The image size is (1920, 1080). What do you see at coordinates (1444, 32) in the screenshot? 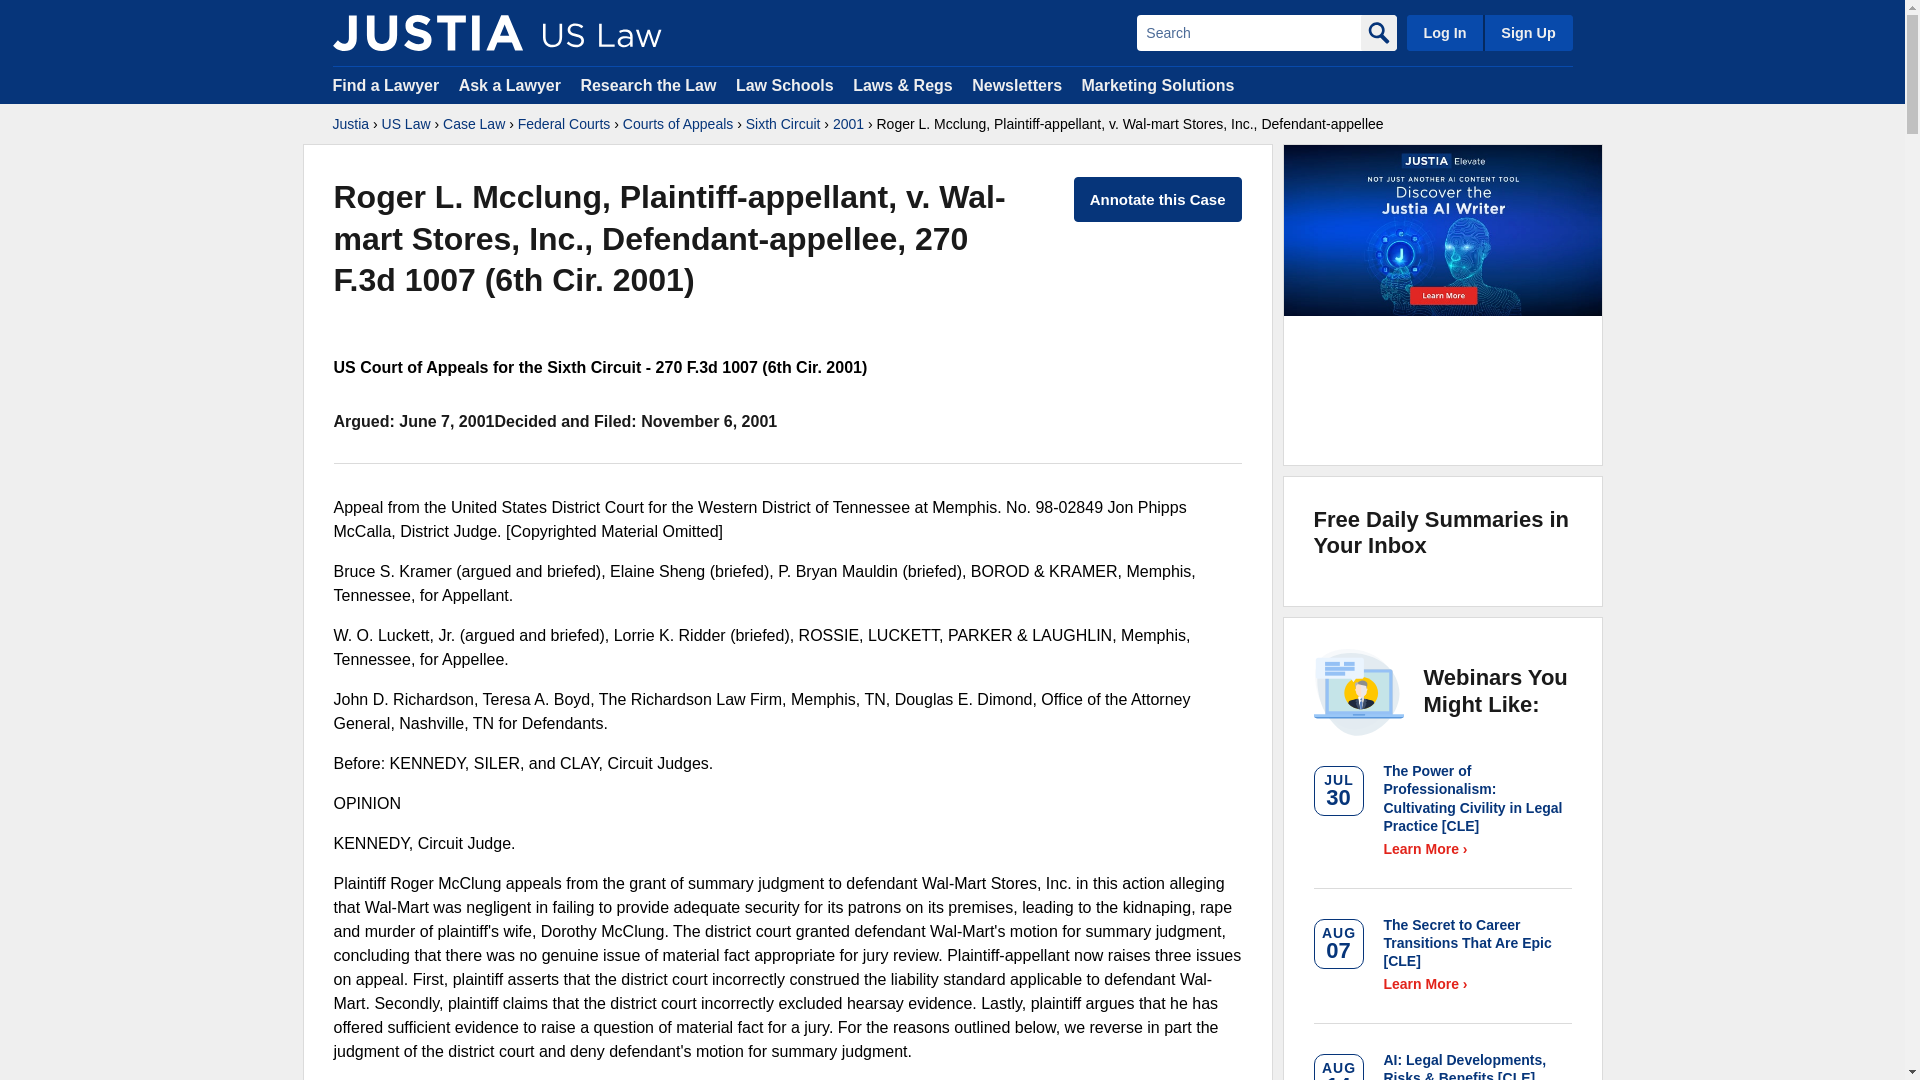
I see `Log In` at bounding box center [1444, 32].